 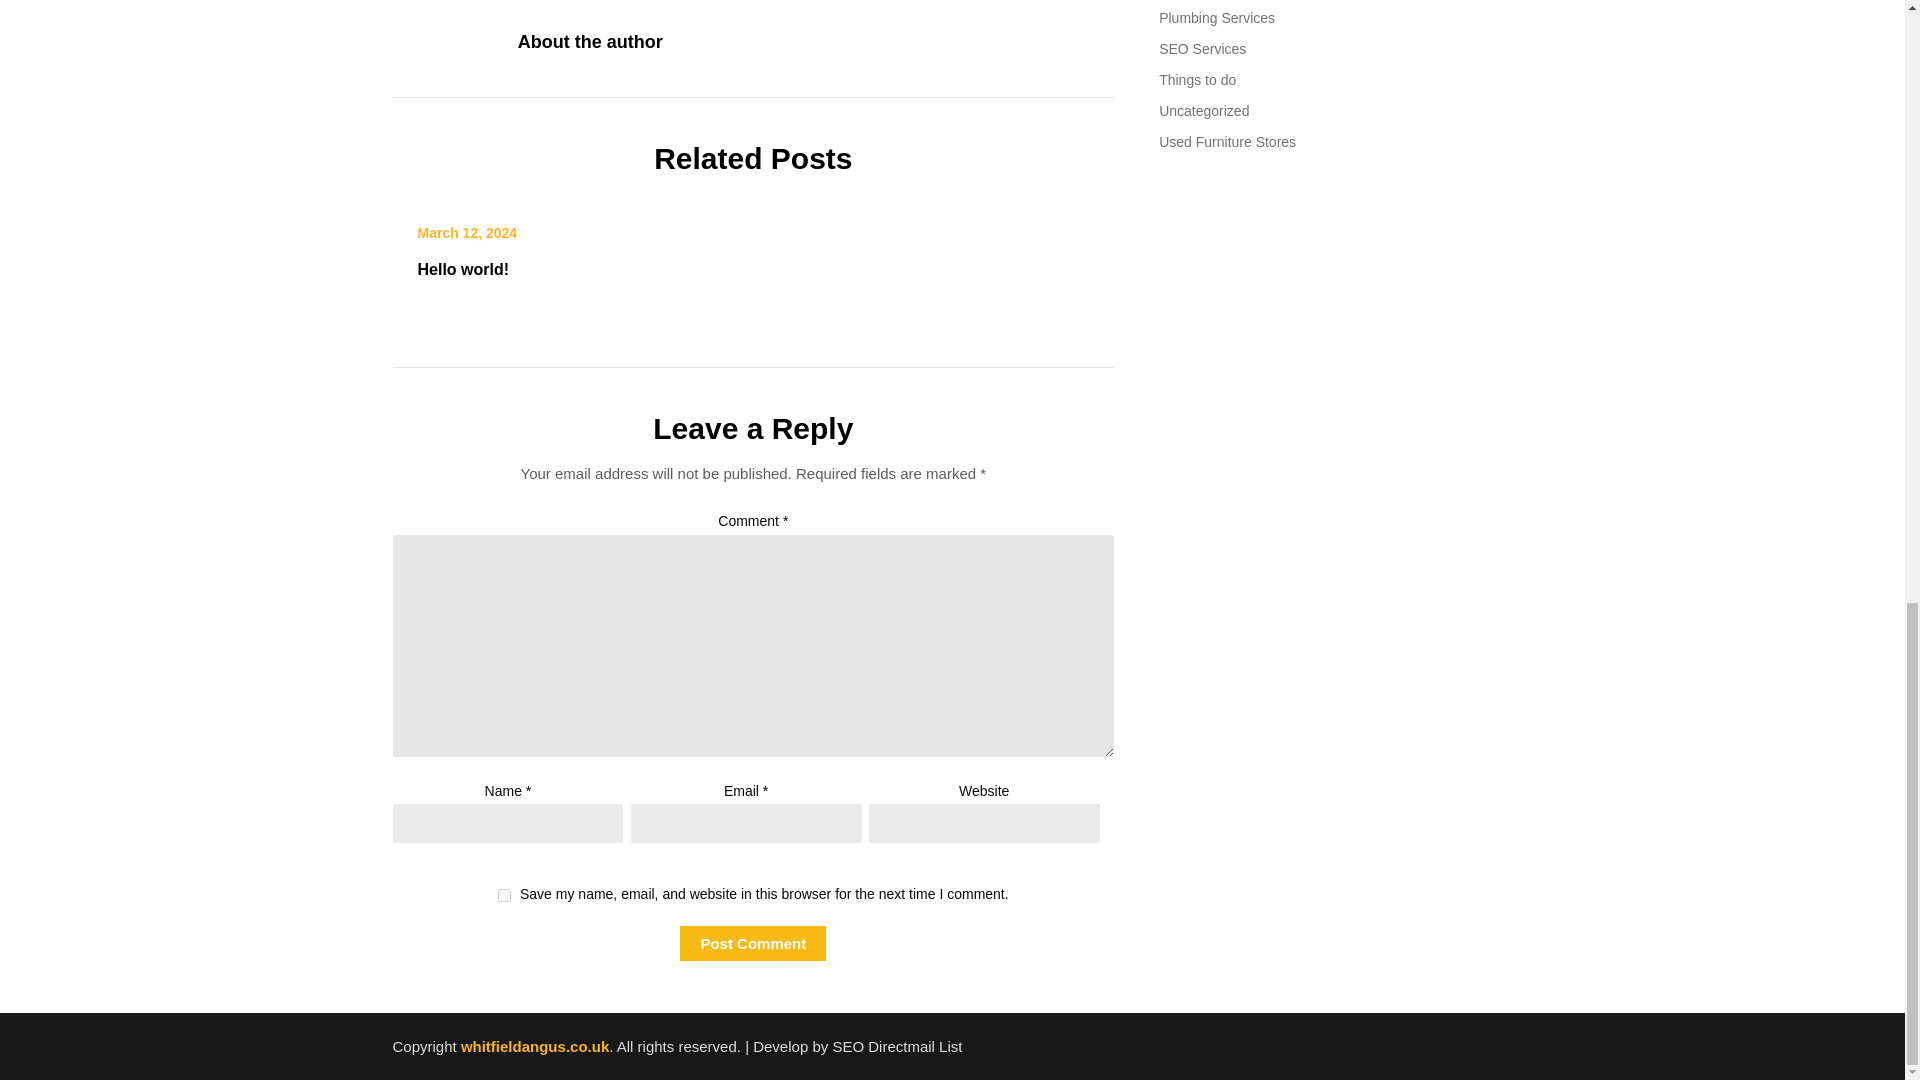 What do you see at coordinates (1216, 17) in the screenshot?
I see `Plumbing Services` at bounding box center [1216, 17].